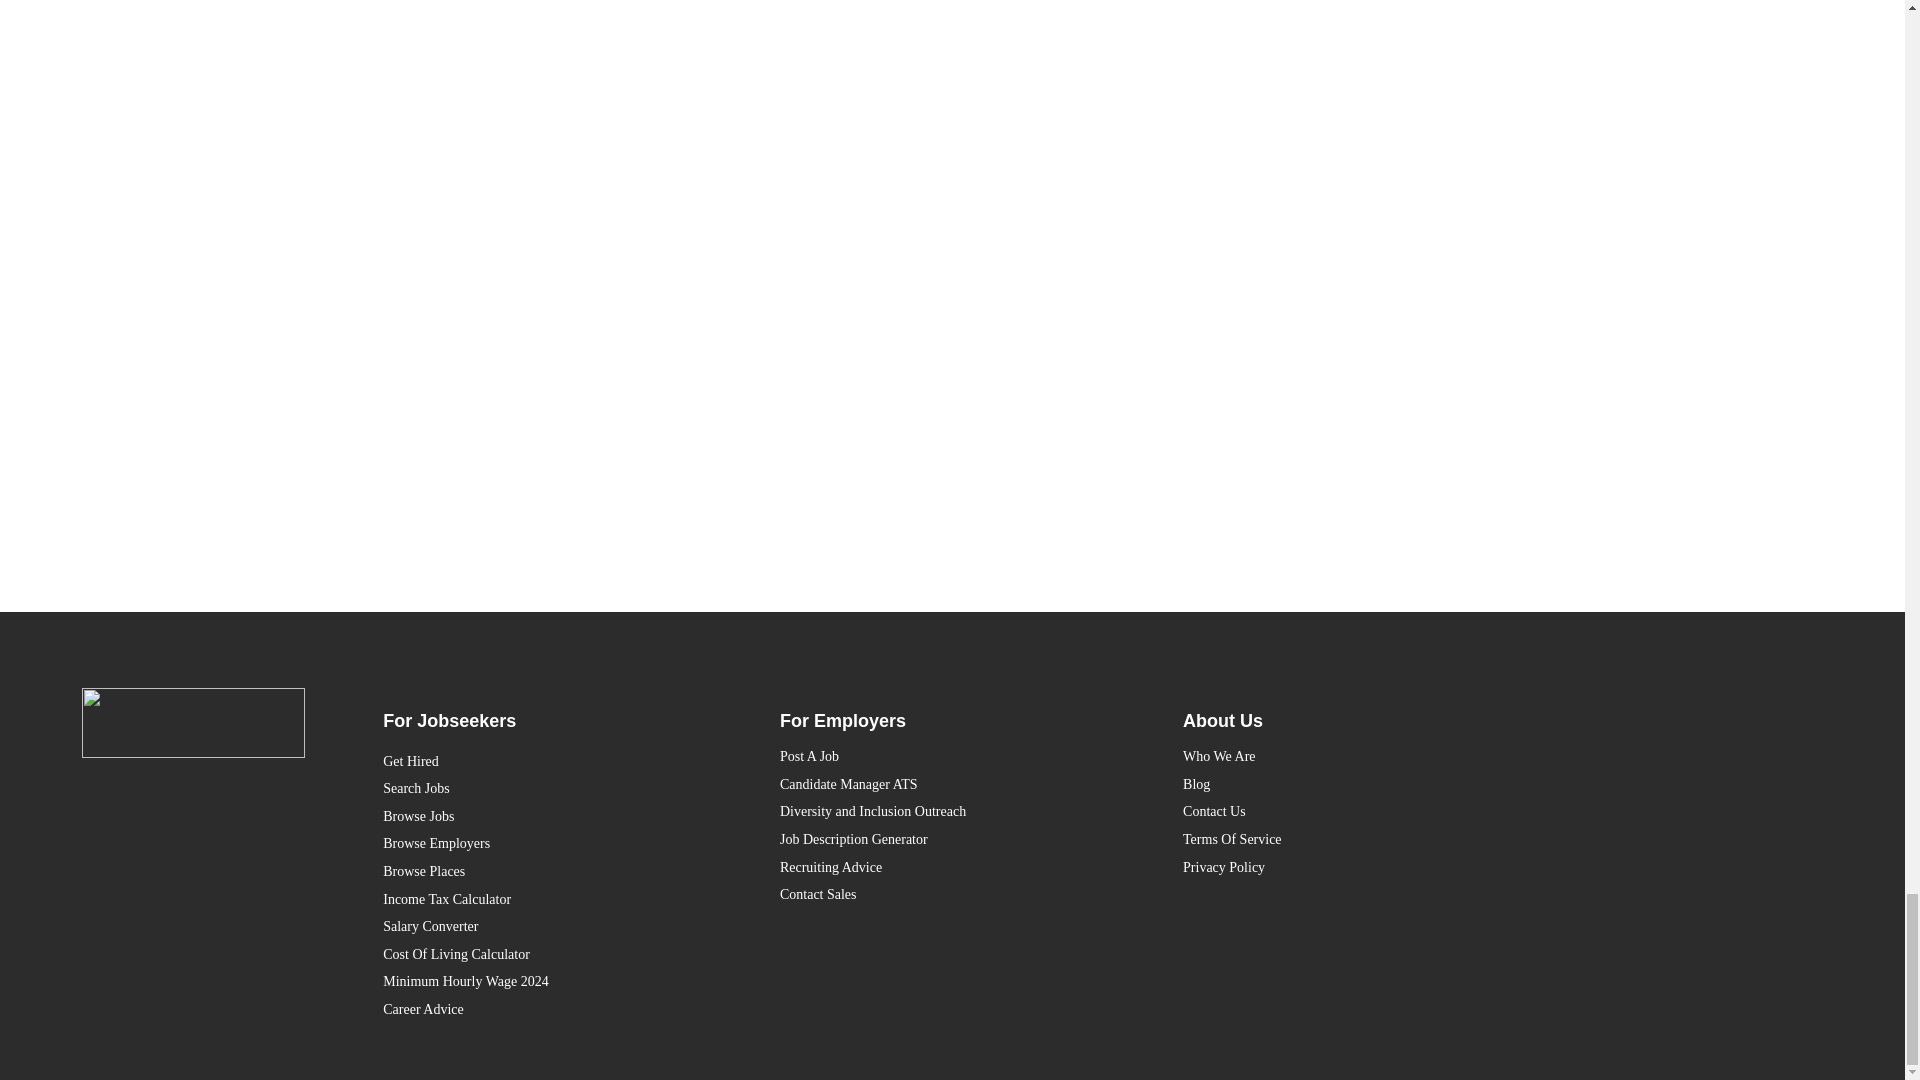 The width and height of the screenshot is (1920, 1080). I want to click on Browse Places, so click(542, 871).